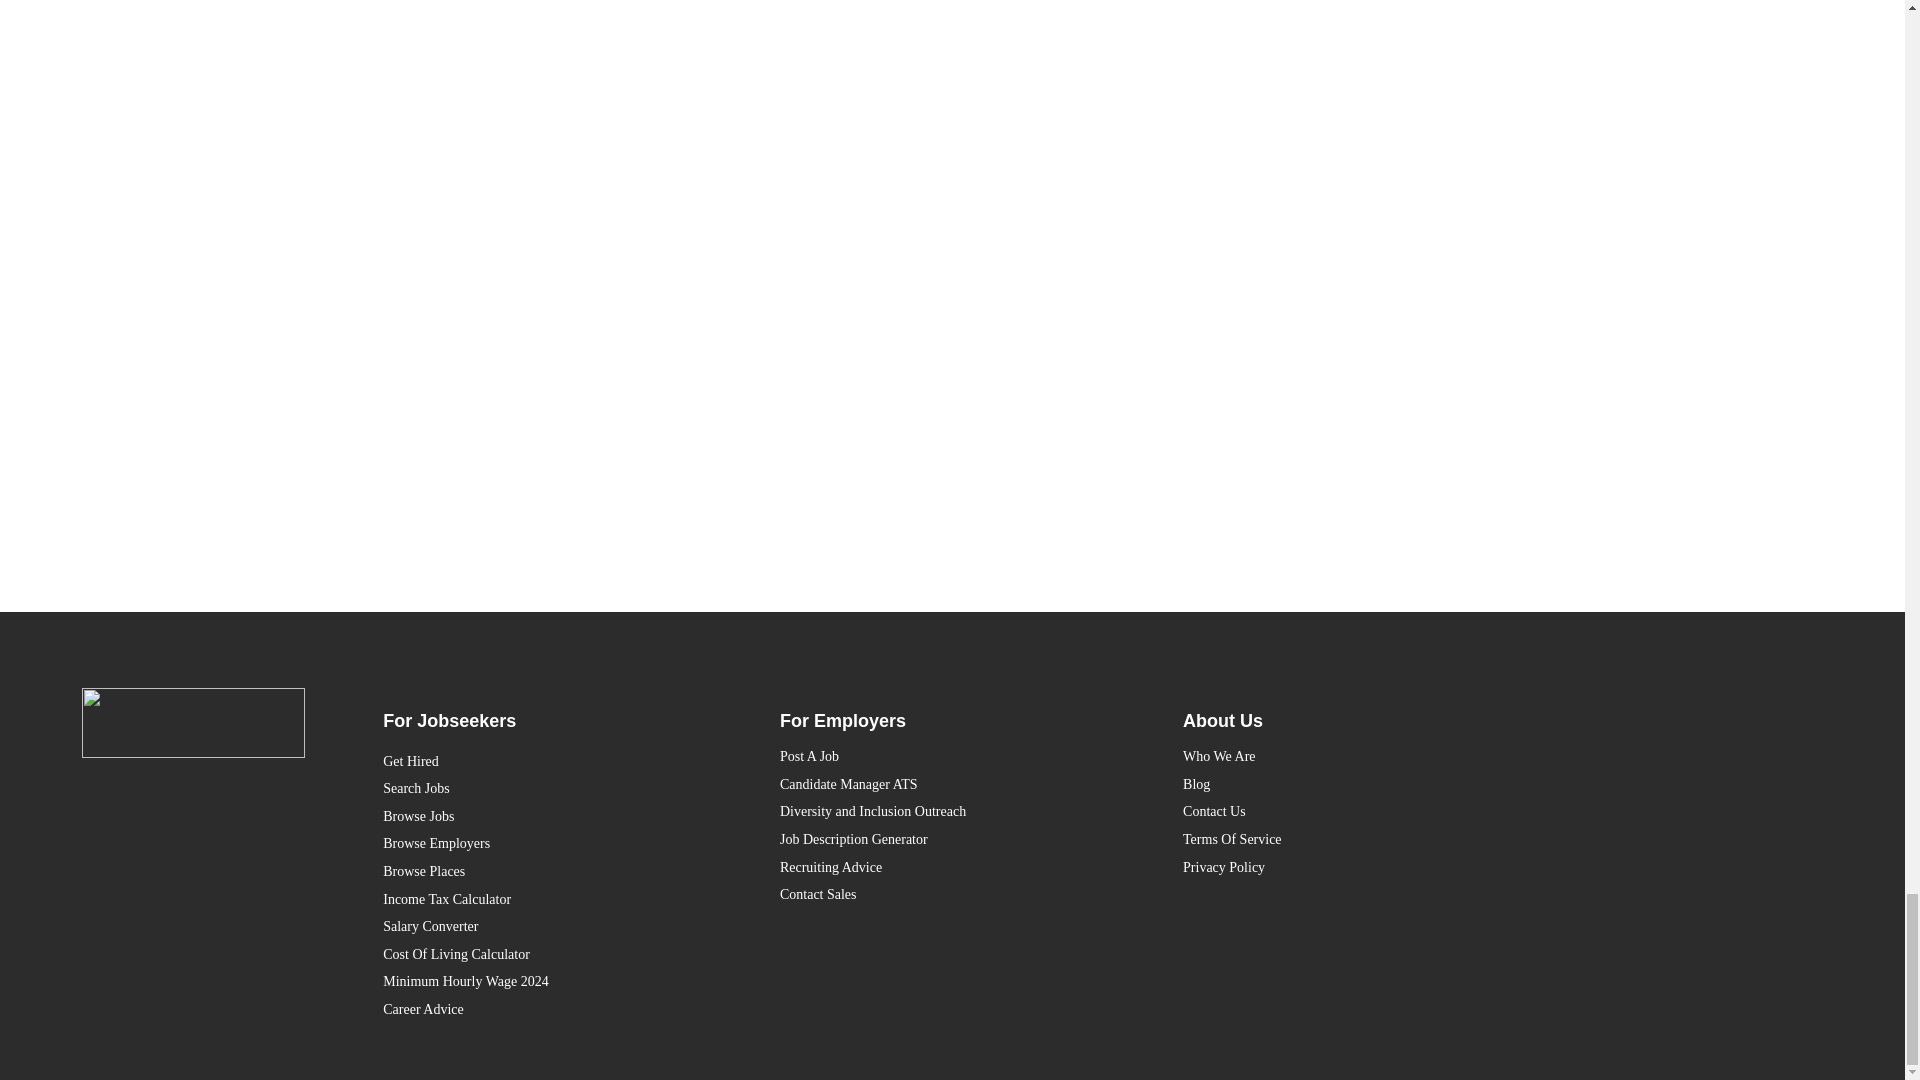 The width and height of the screenshot is (1920, 1080). I want to click on Browse Places, so click(542, 871).